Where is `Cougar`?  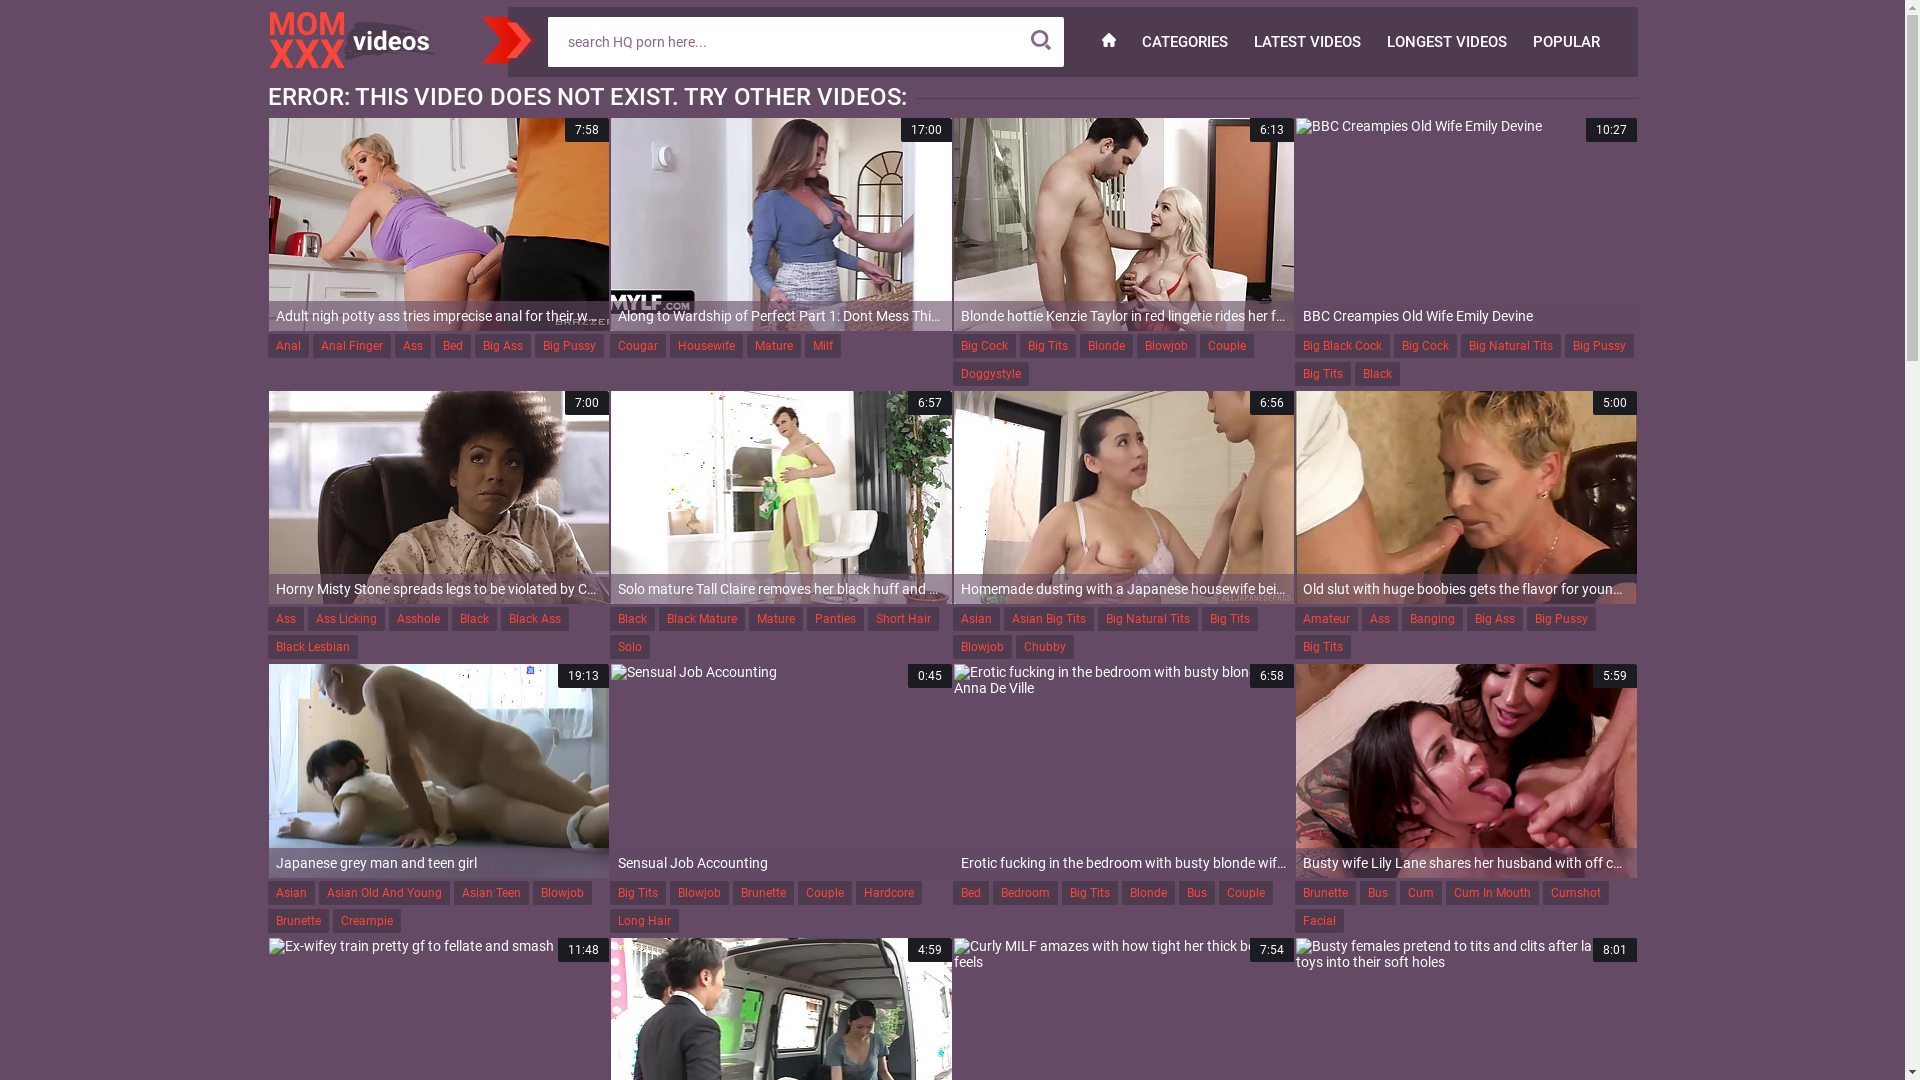 Cougar is located at coordinates (638, 346).